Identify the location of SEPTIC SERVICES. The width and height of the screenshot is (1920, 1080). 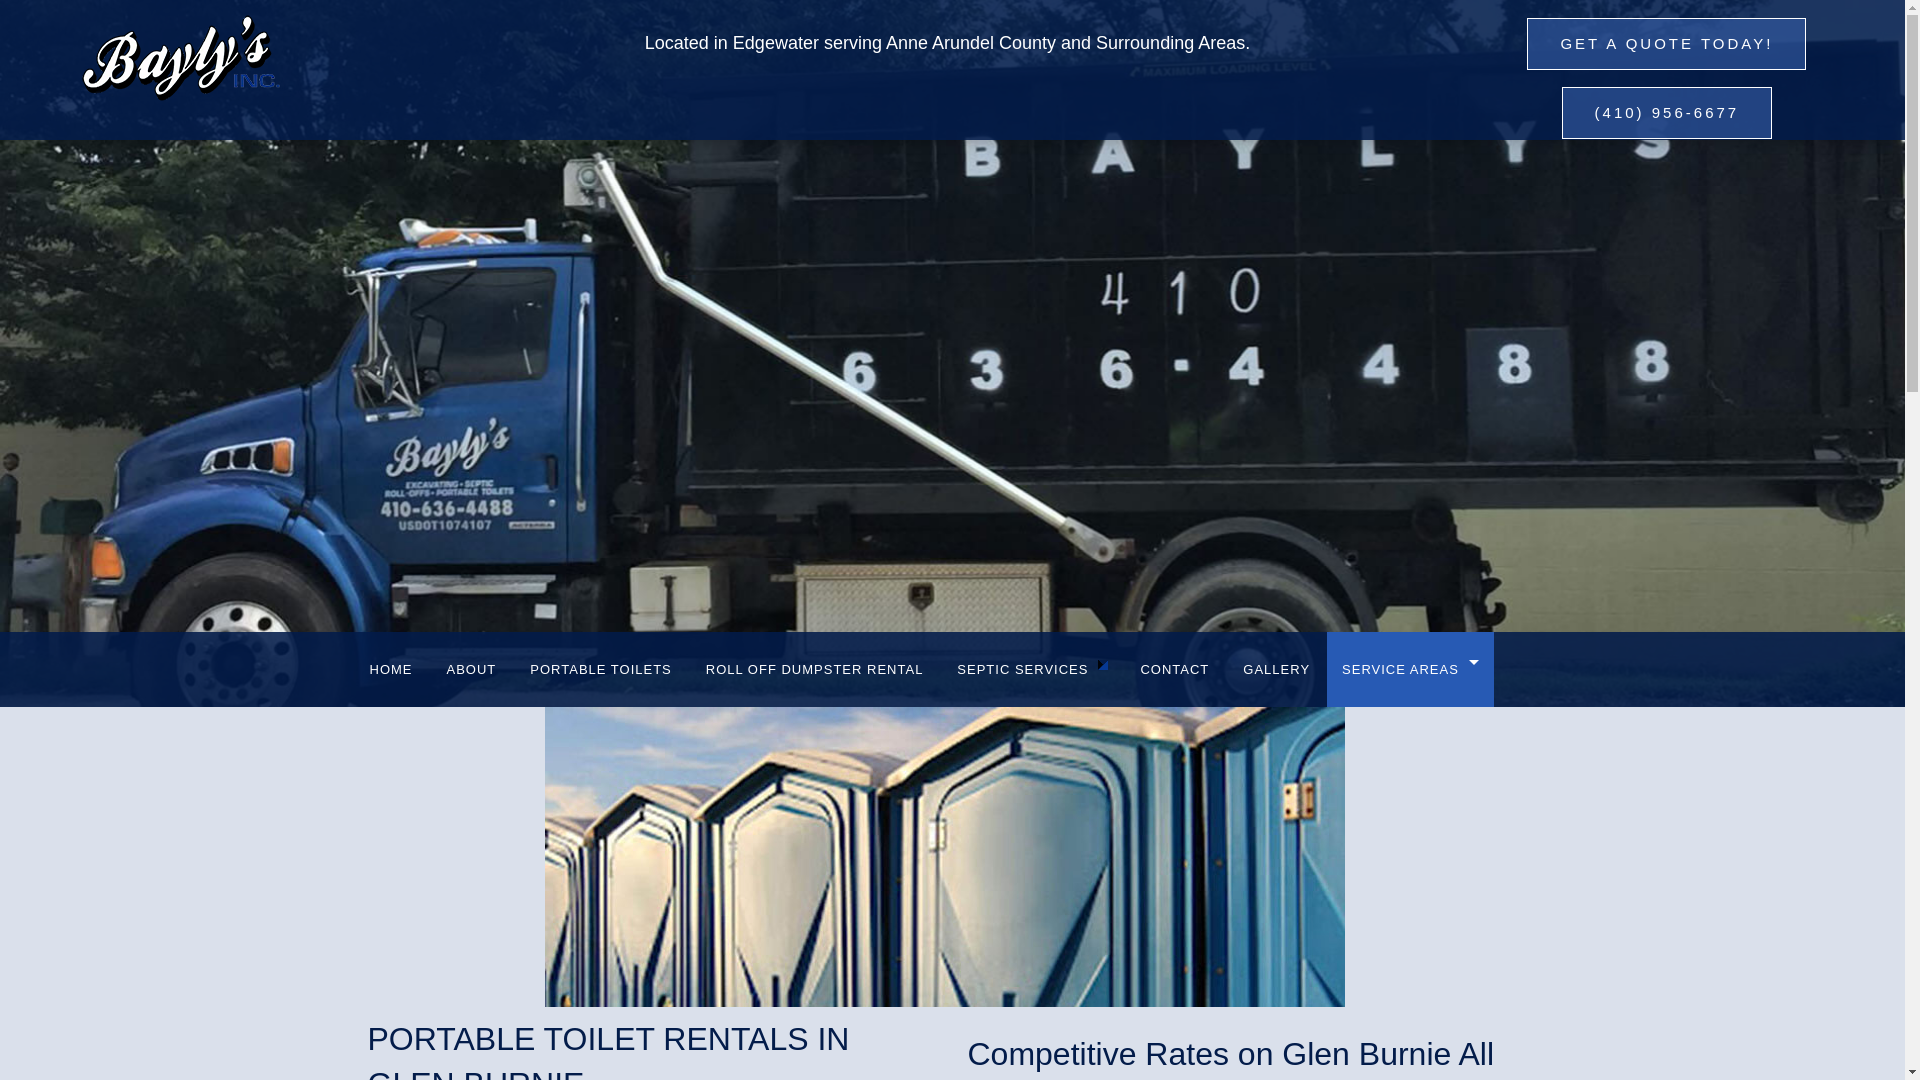
(1032, 669).